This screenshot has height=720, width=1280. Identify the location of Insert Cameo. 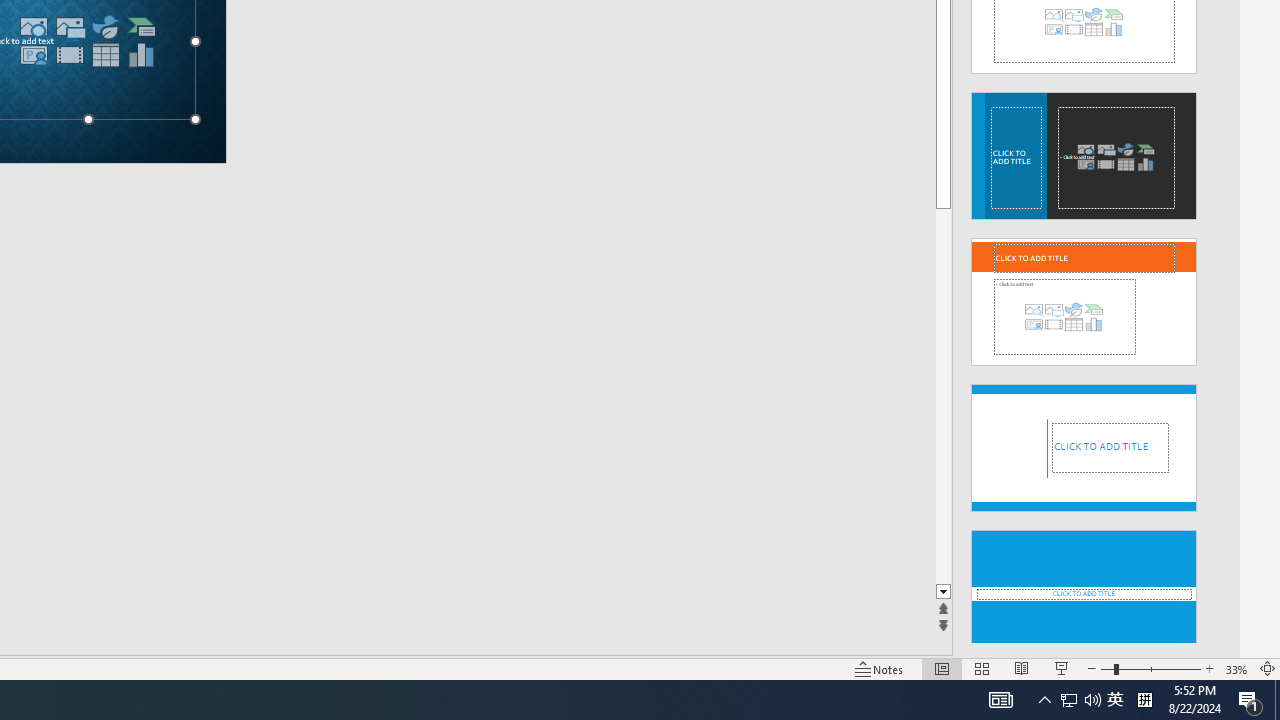
(33, 55).